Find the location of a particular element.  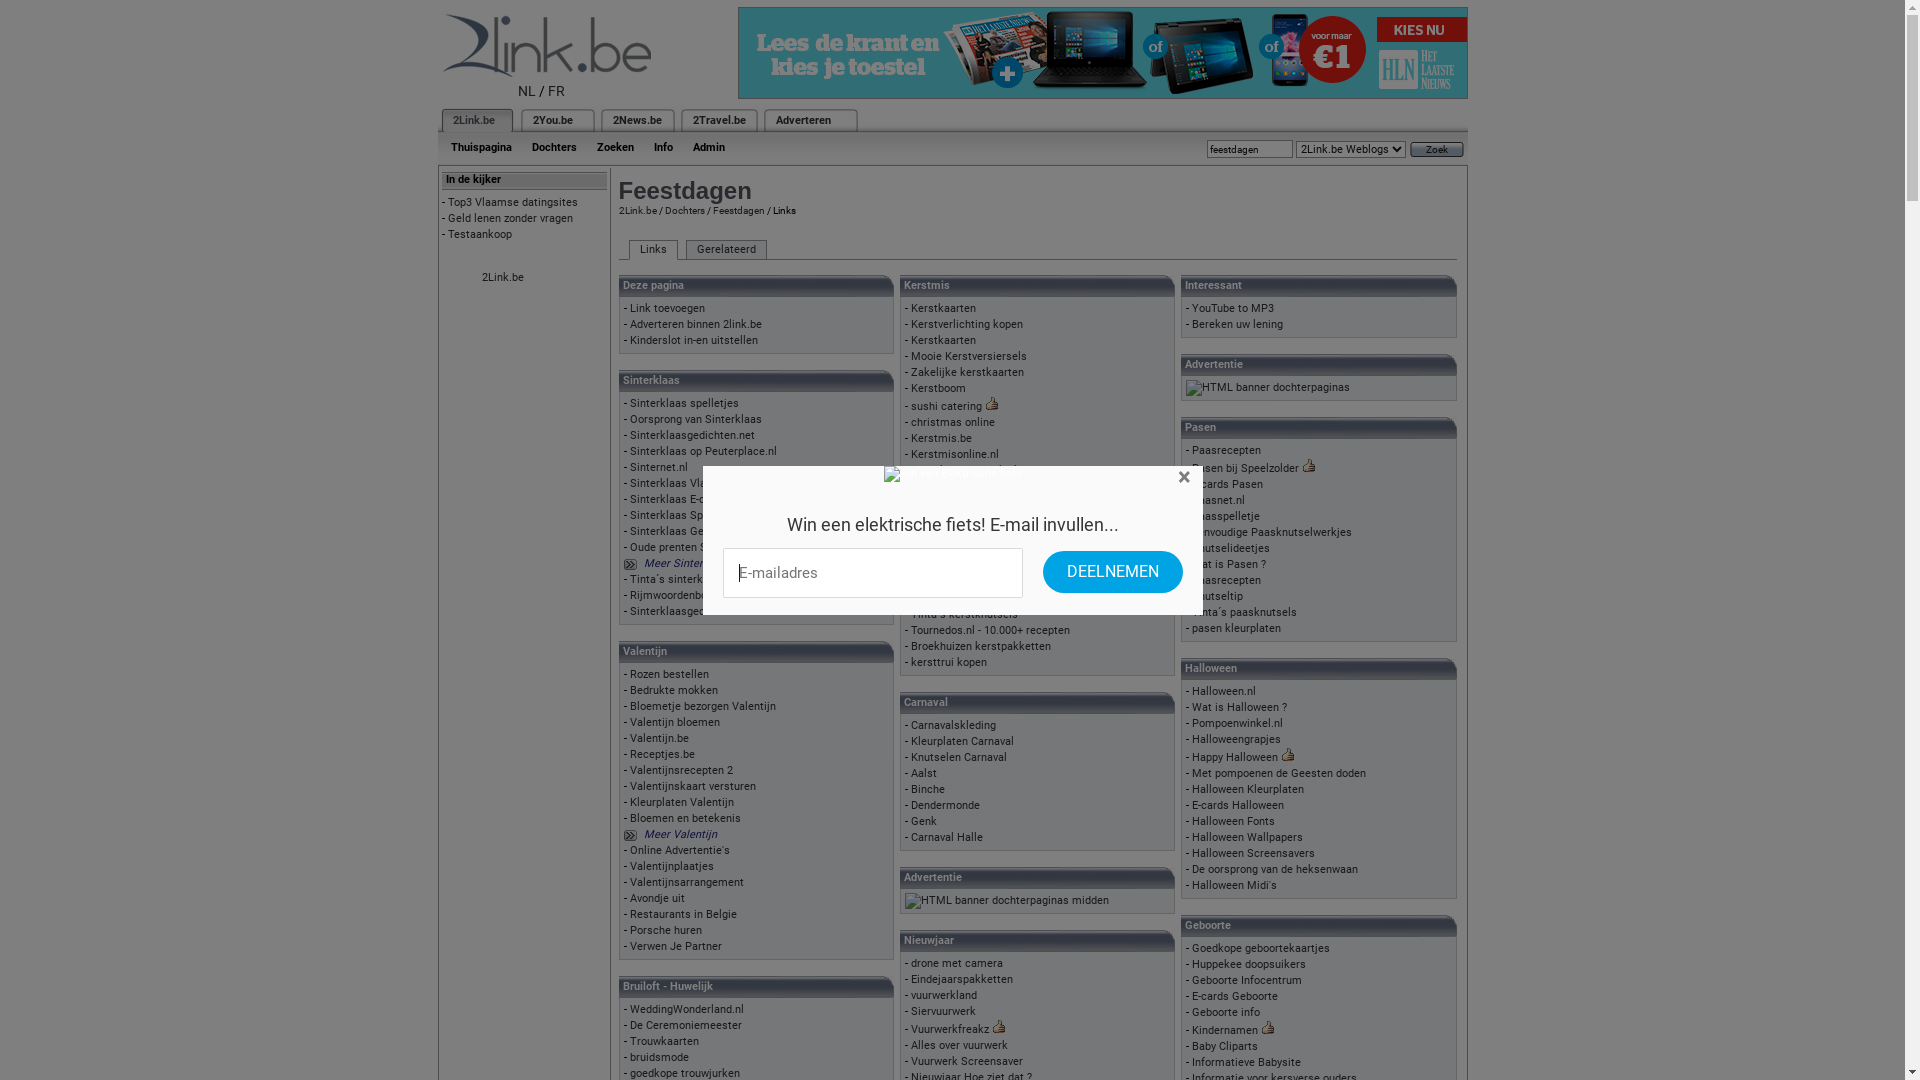

Wat is Pasen ? is located at coordinates (1229, 564).